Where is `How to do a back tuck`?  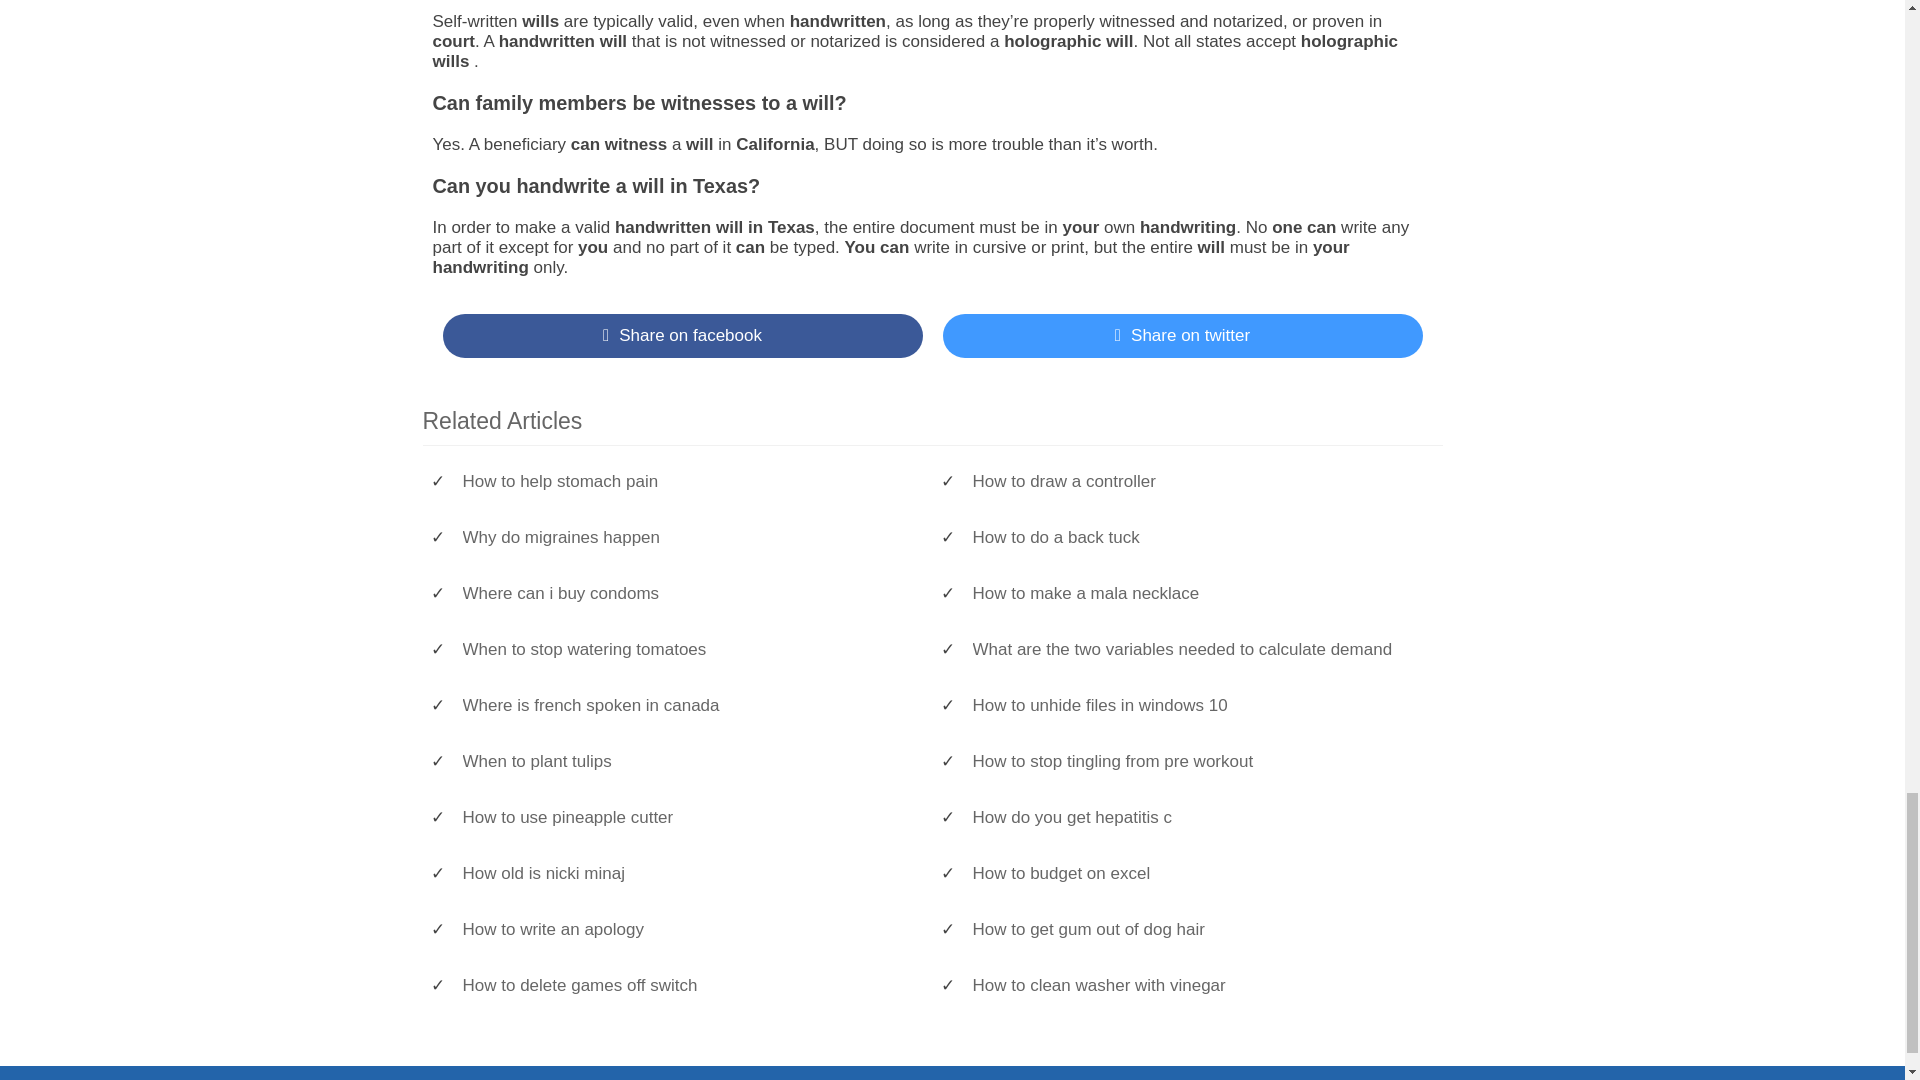
How to do a back tuck is located at coordinates (1196, 538).